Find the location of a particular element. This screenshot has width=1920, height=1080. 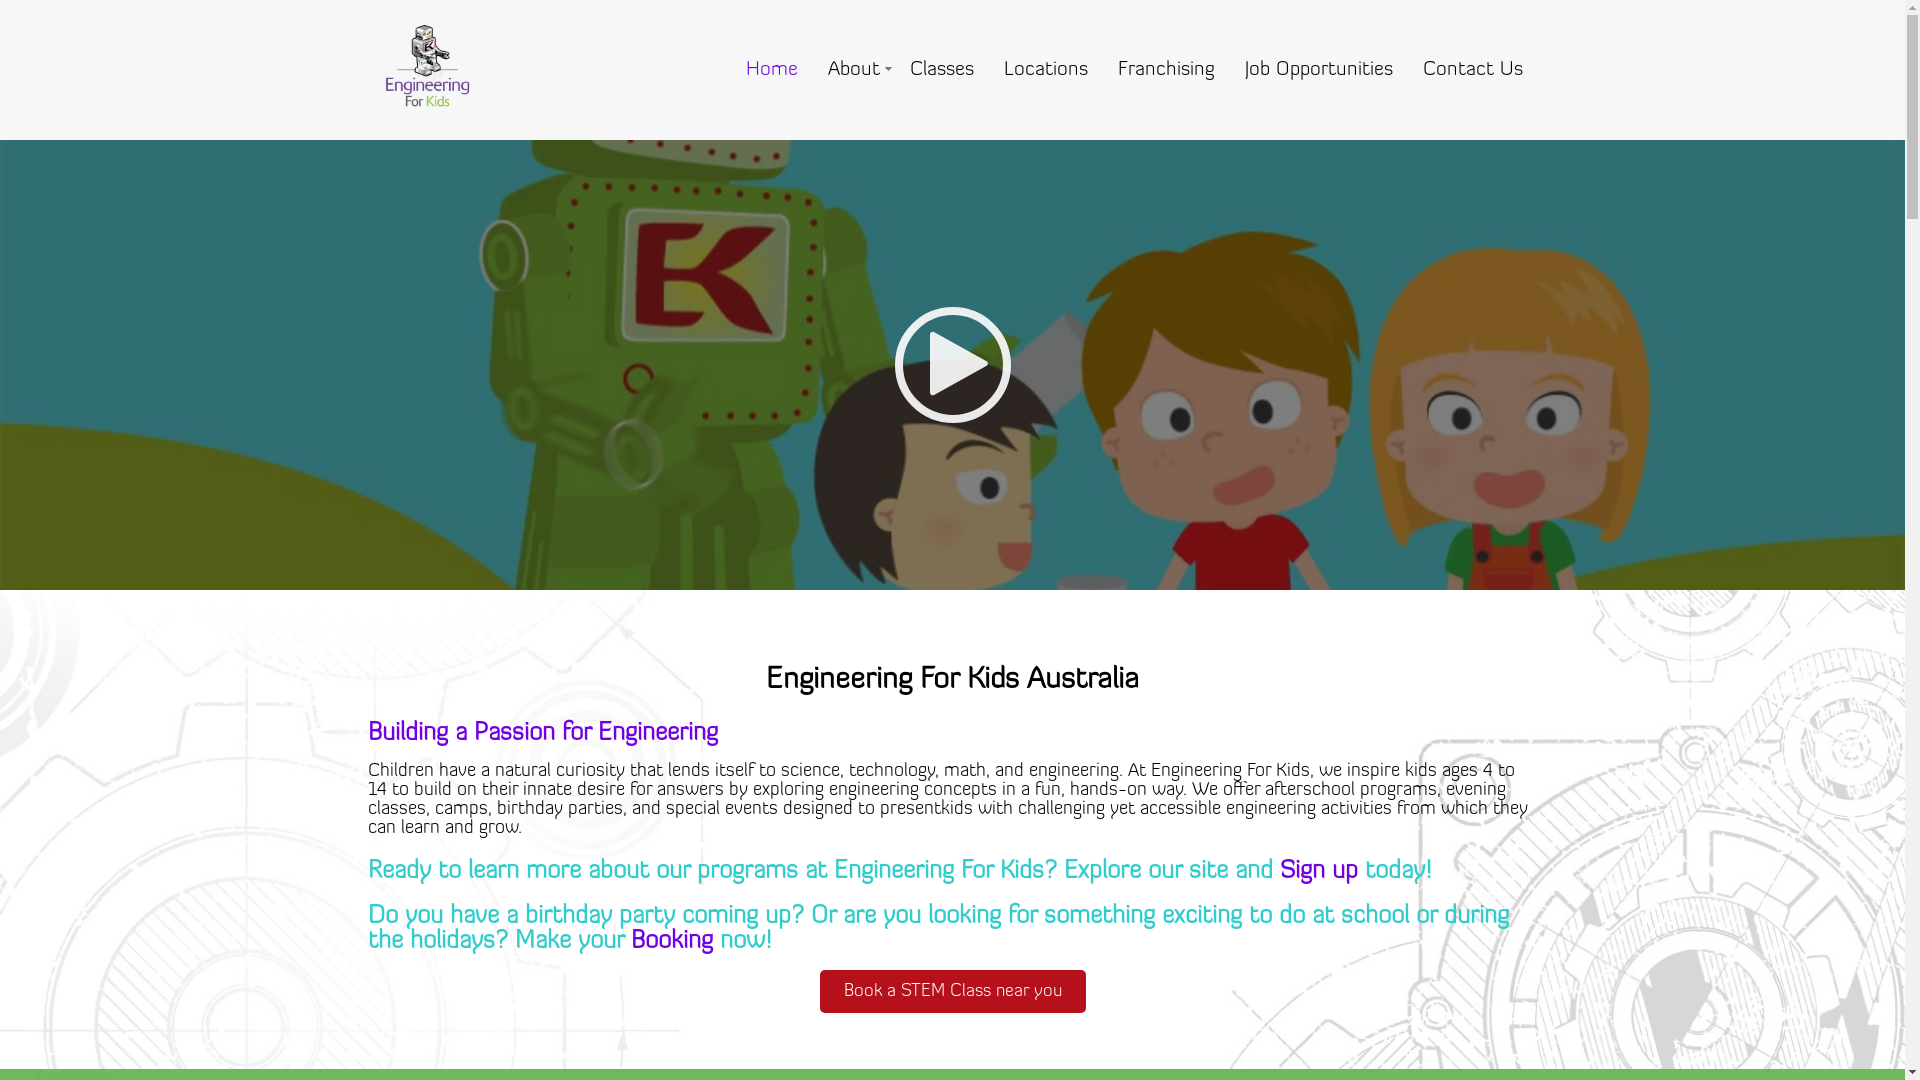

Franchising is located at coordinates (1166, 70).